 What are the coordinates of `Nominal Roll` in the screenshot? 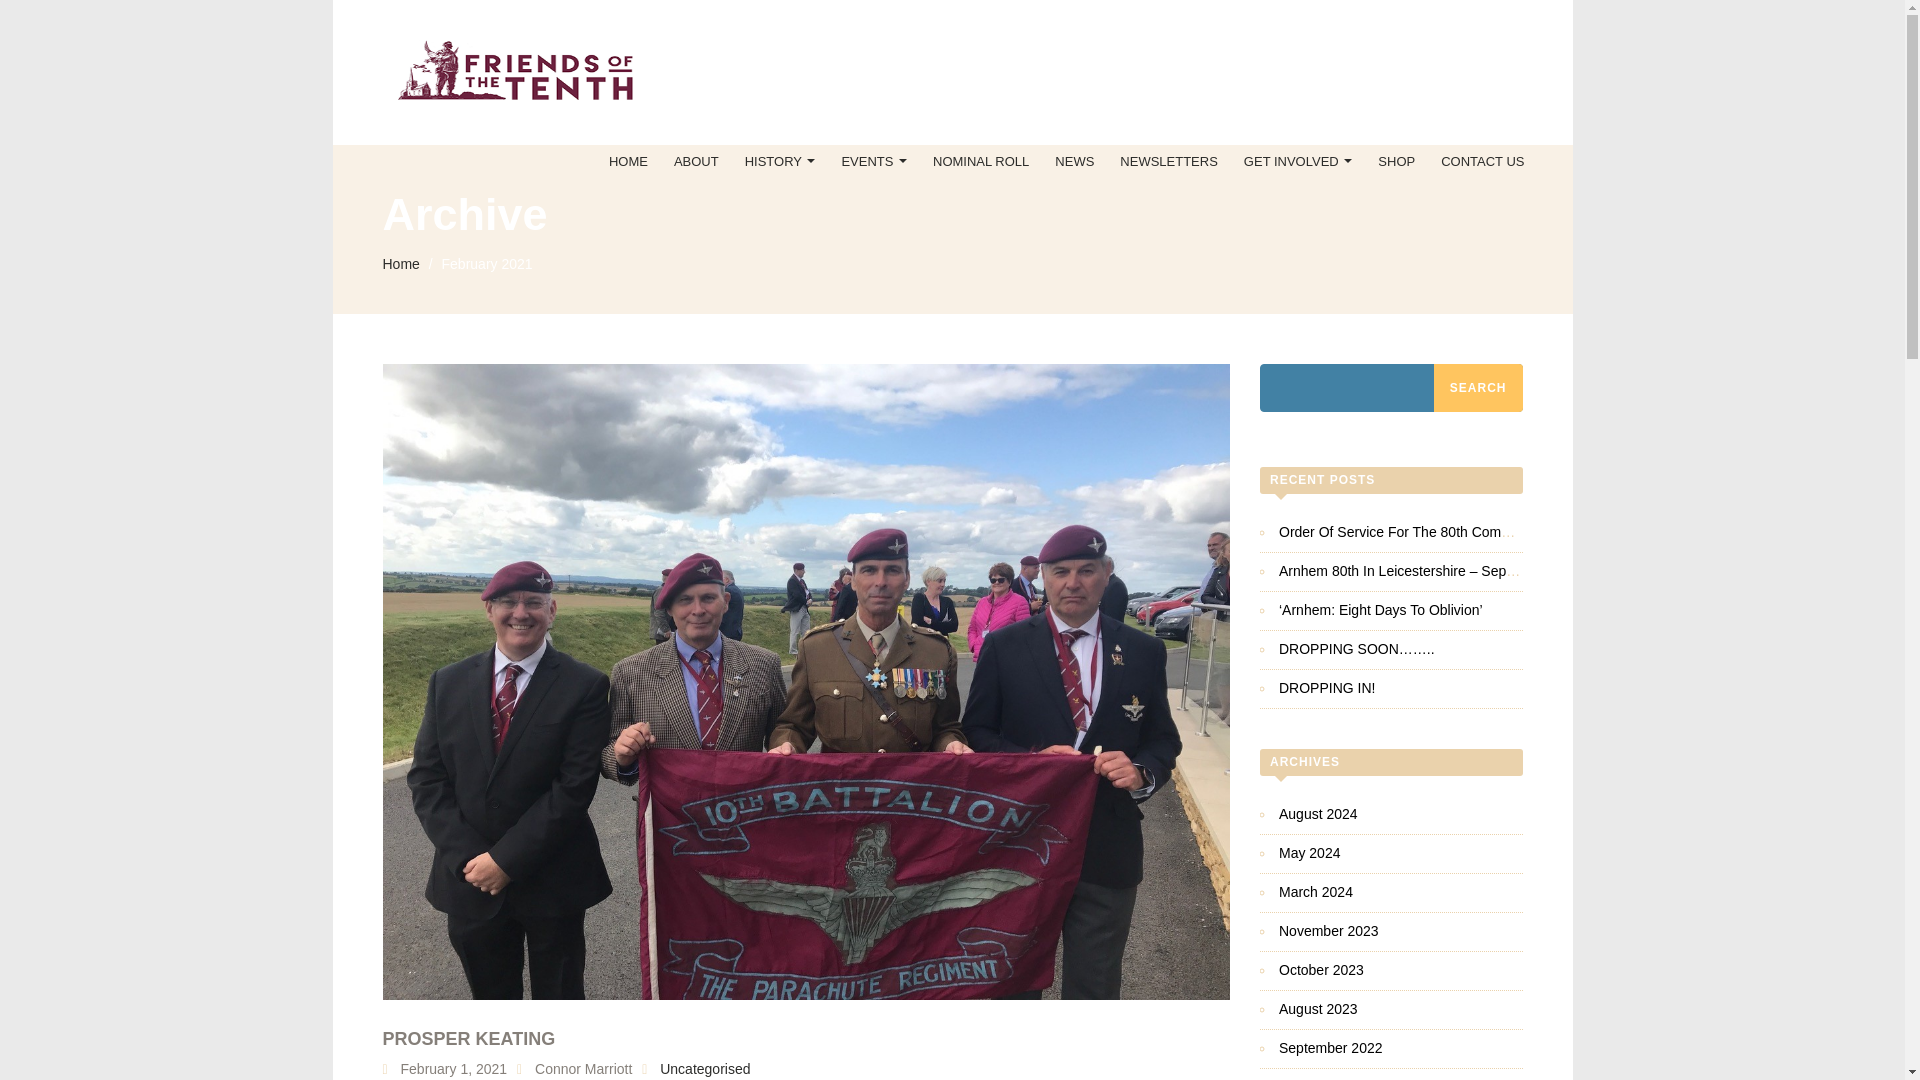 It's located at (980, 162).